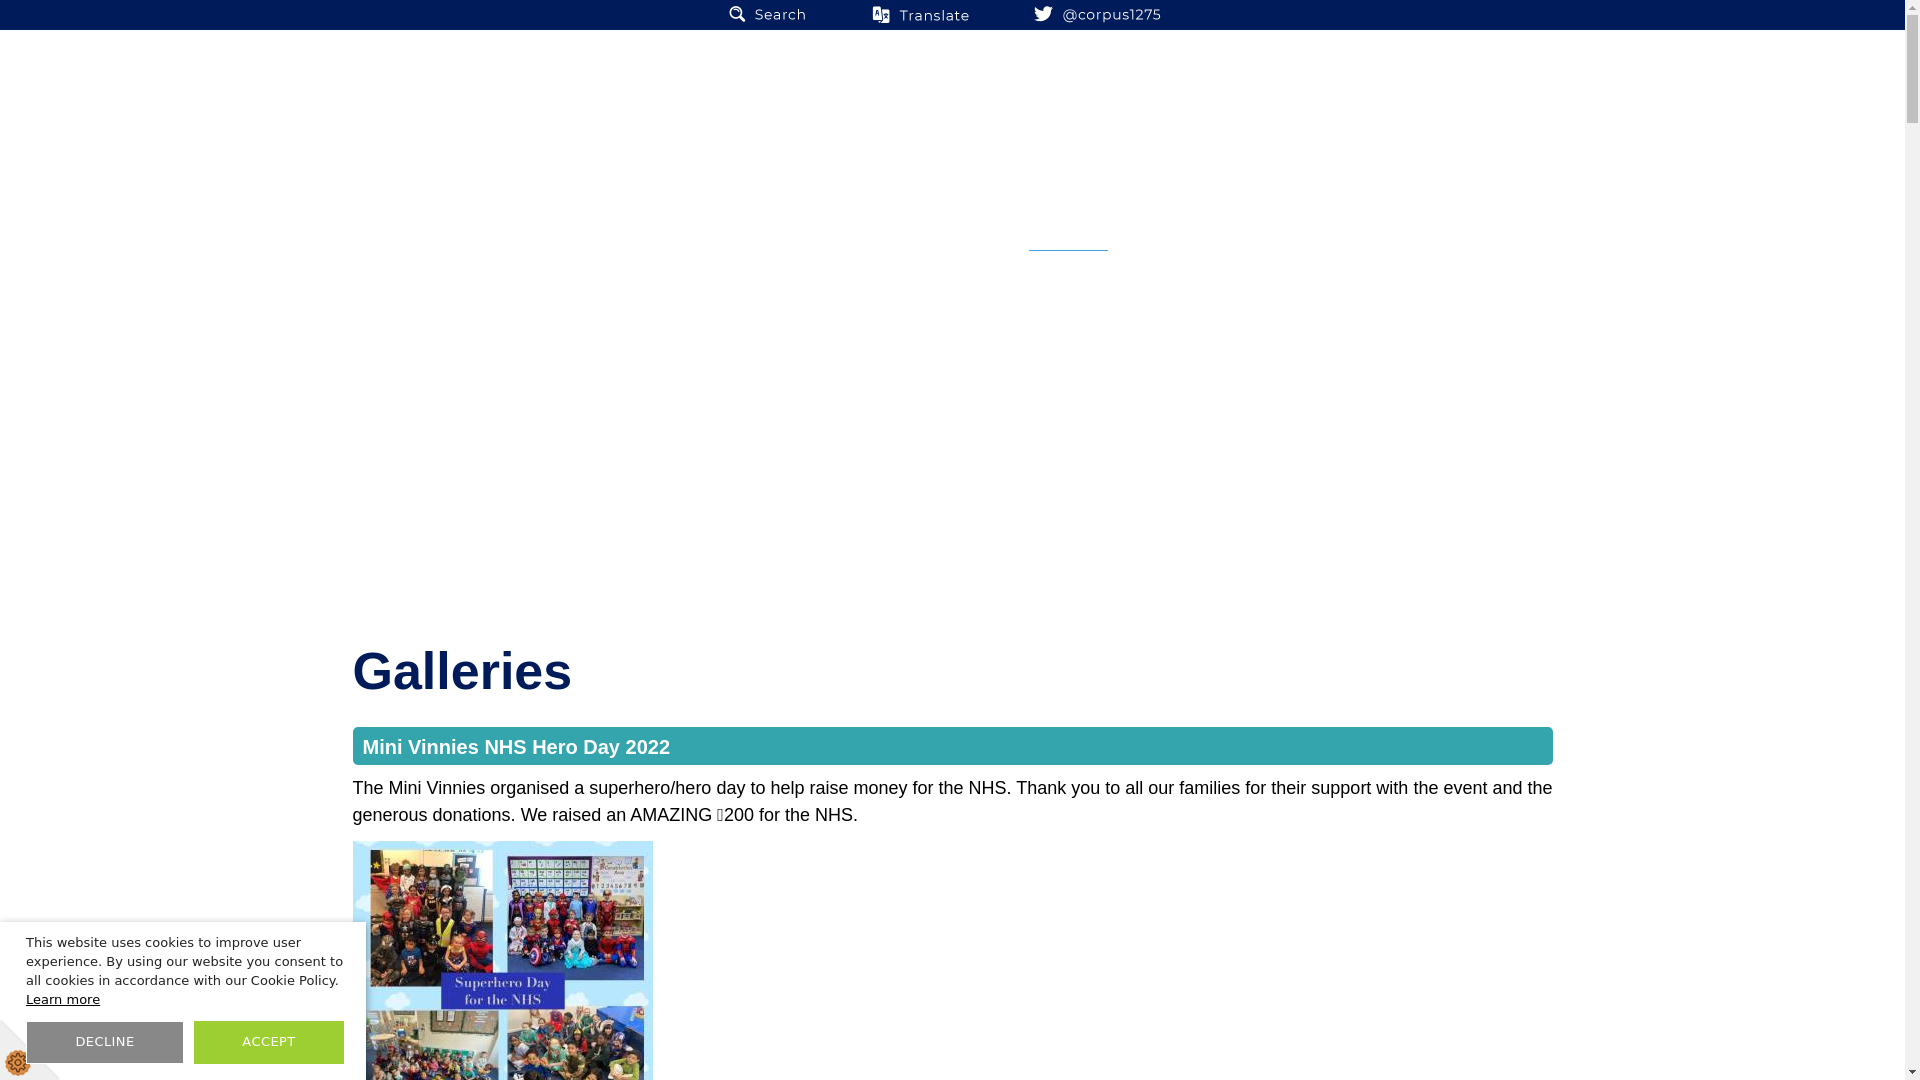 The height and width of the screenshot is (1080, 1920). I want to click on About Us, so click(792, 224).